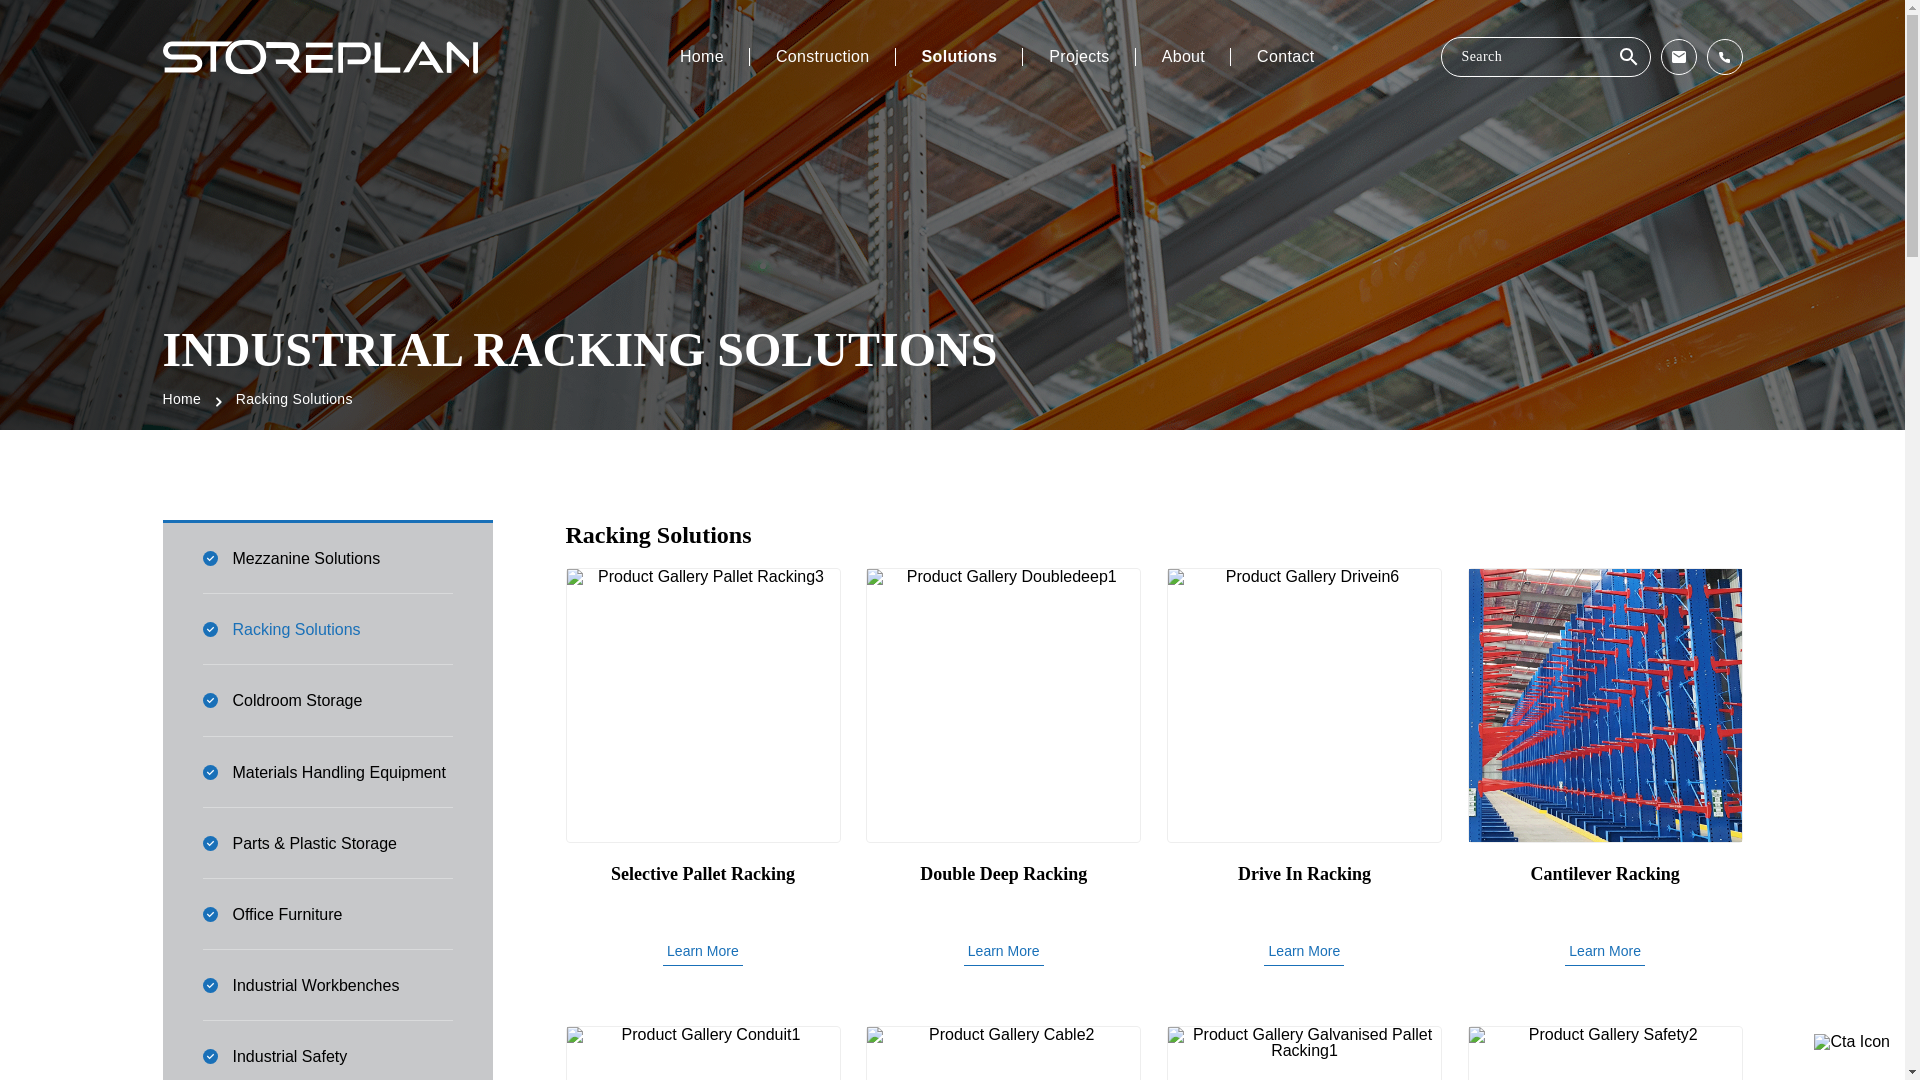 This screenshot has height=1080, width=1920. I want to click on Construction, so click(823, 57).